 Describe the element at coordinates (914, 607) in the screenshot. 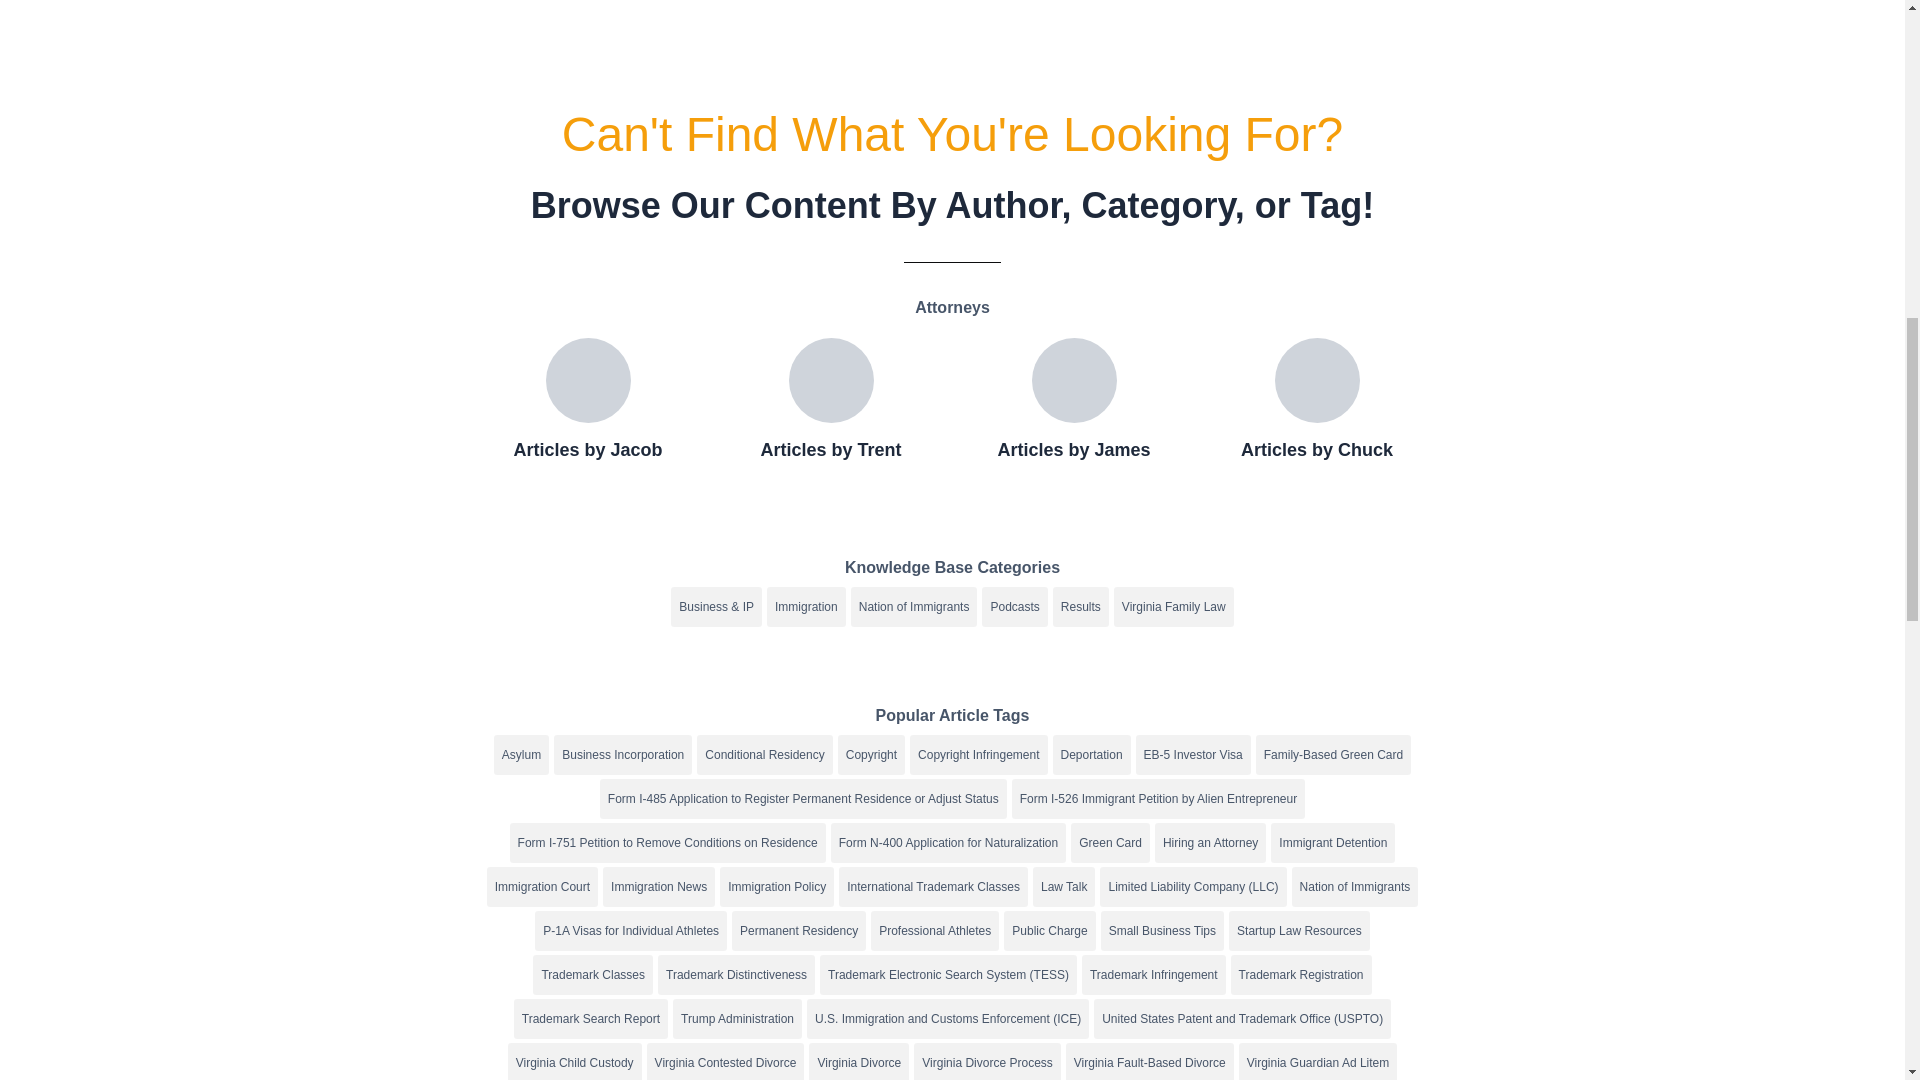

I see `Nation of Immigrants` at that location.